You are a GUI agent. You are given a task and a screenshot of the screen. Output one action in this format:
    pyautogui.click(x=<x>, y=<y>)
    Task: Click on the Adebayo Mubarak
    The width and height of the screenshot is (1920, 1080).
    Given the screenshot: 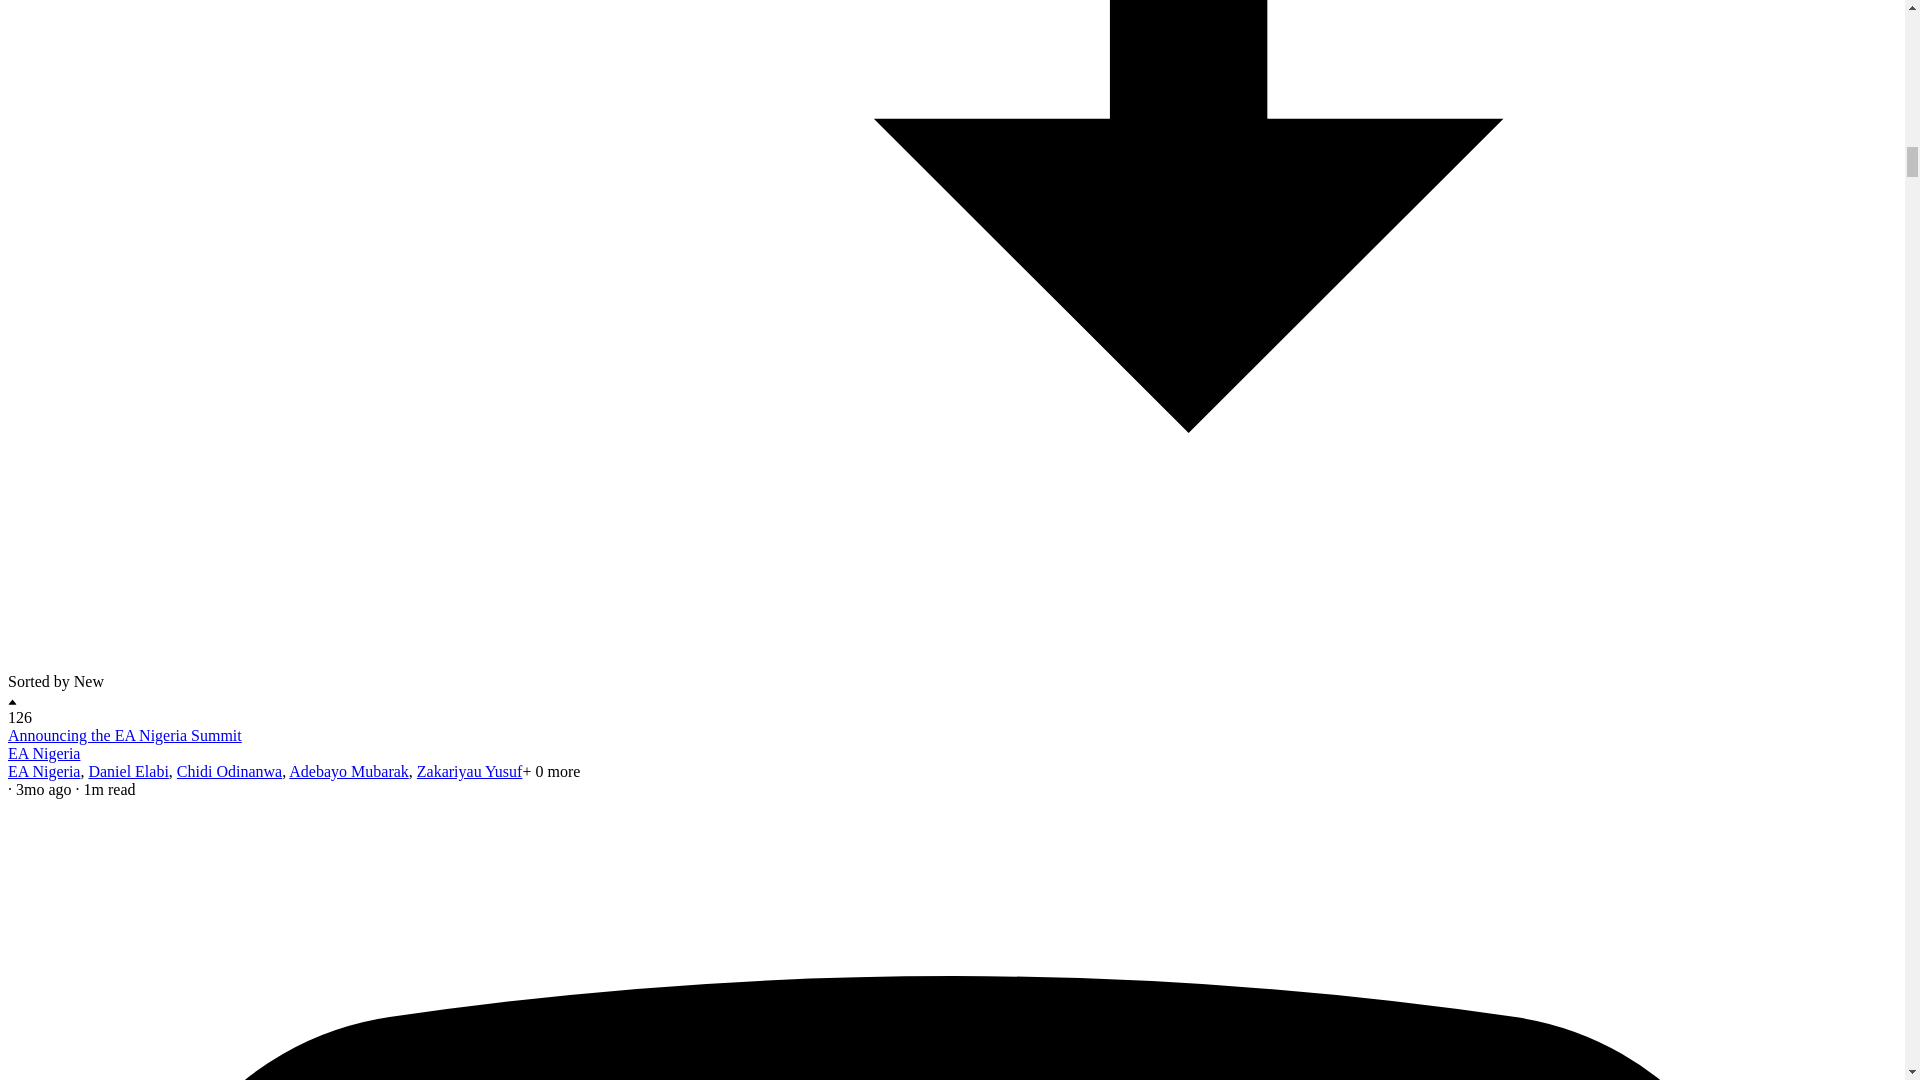 What is the action you would take?
    pyautogui.click(x=348, y=770)
    